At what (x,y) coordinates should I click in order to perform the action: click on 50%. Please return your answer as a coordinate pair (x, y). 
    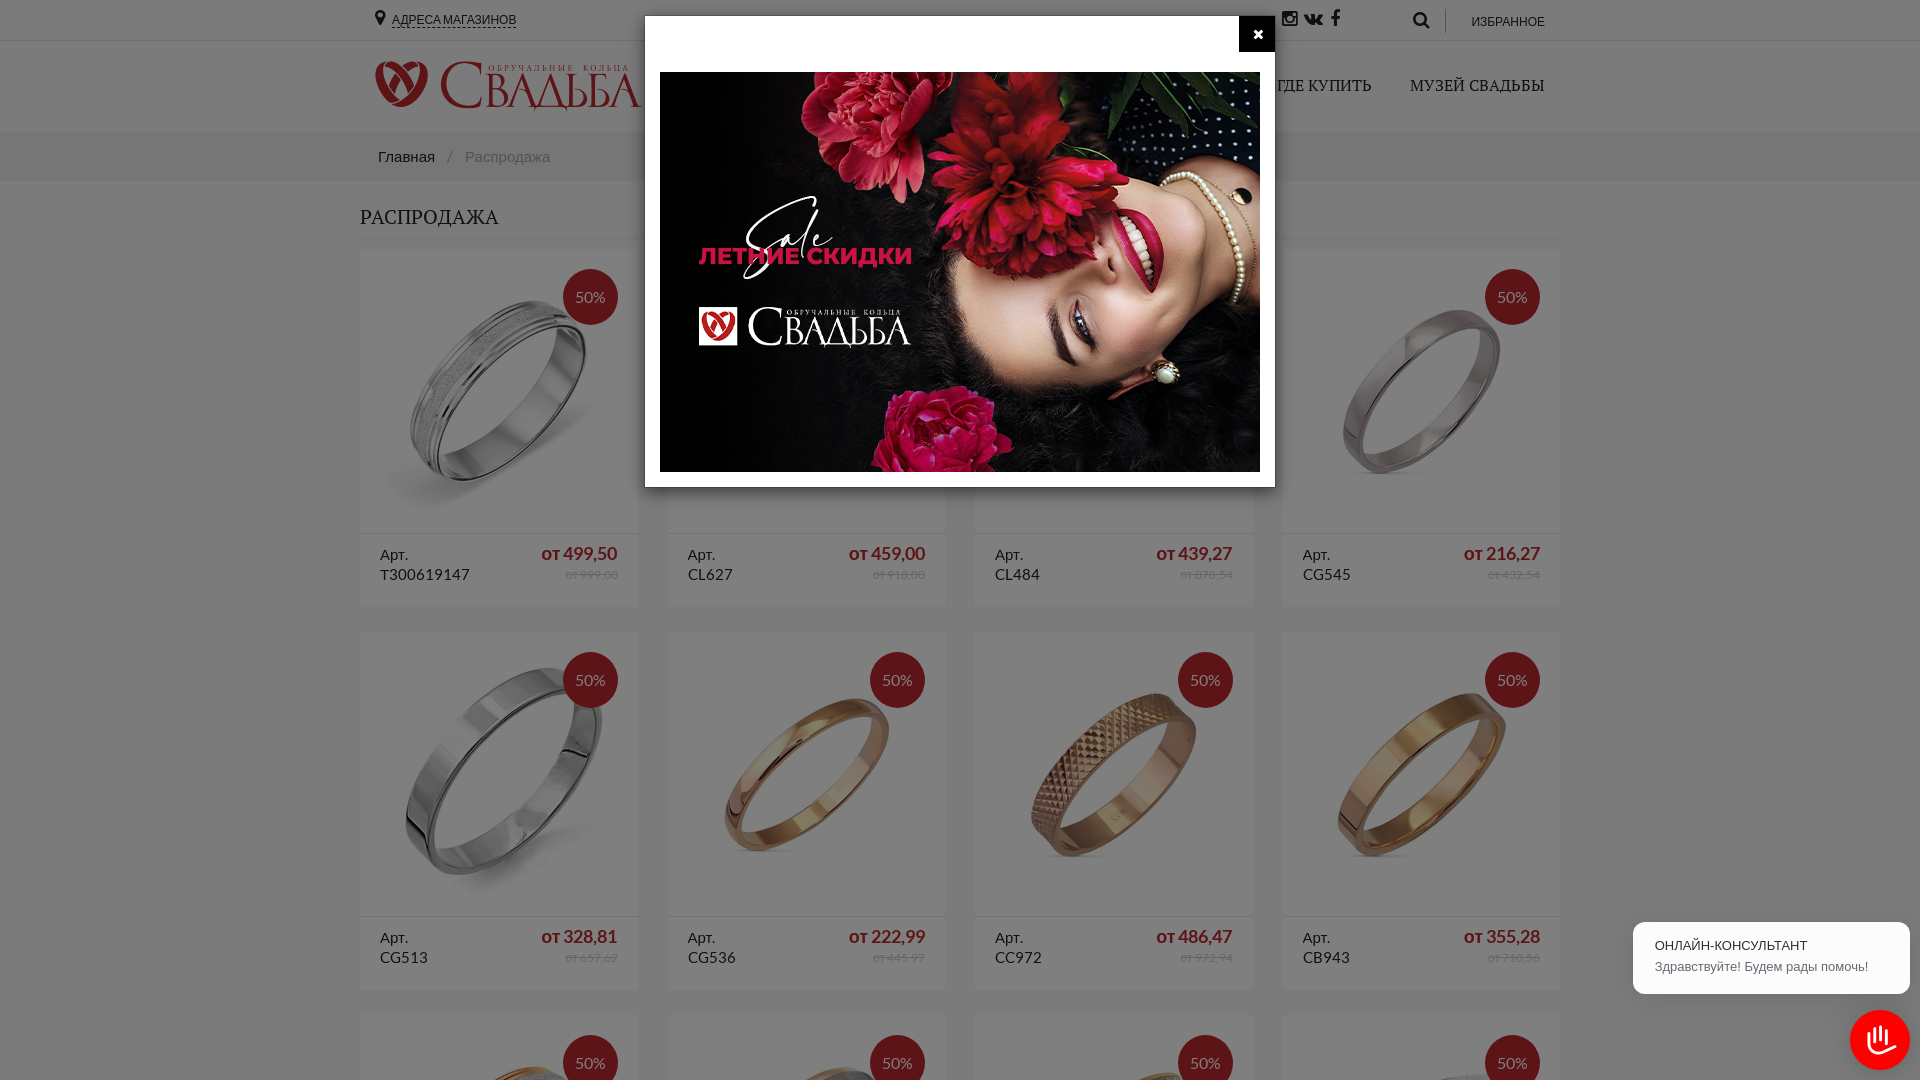
    Looking at the image, I should click on (807, 774).